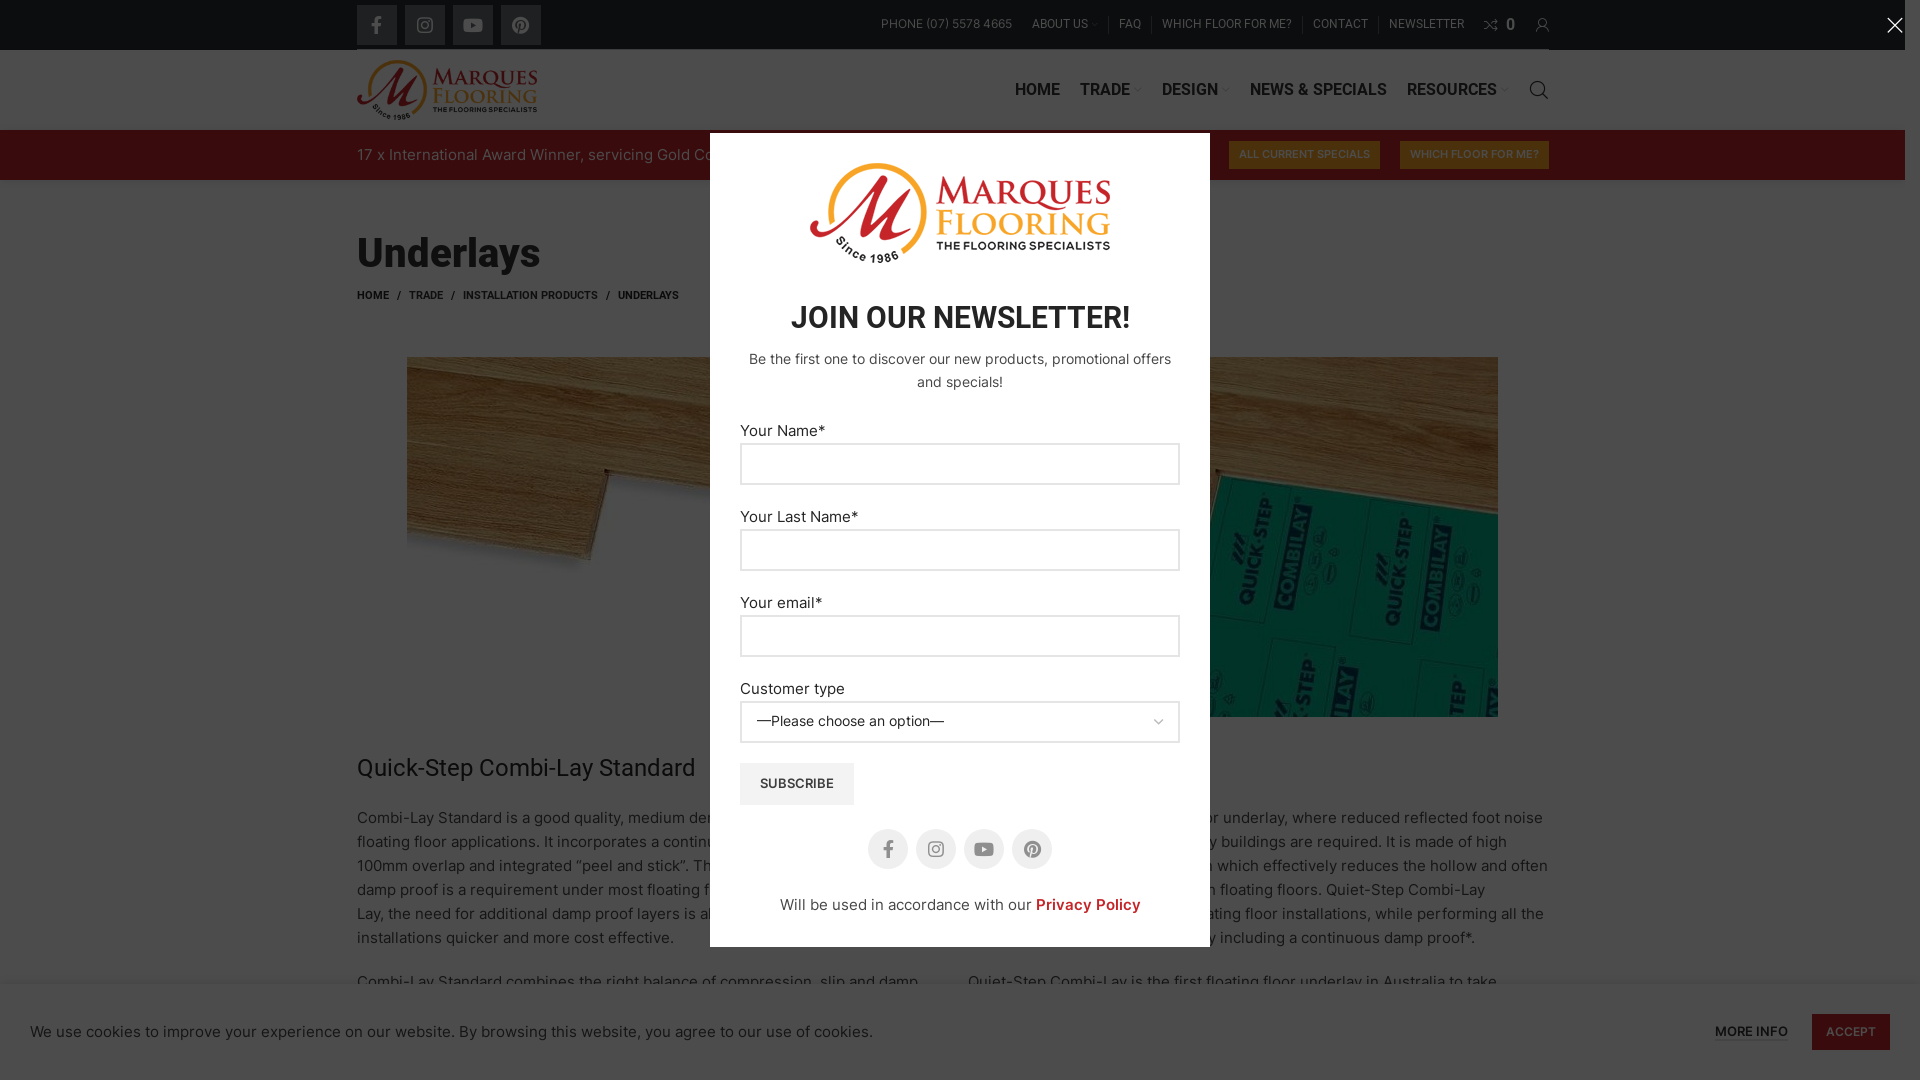 This screenshot has width=1920, height=1080. Describe the element at coordinates (1196, 90) in the screenshot. I see `DESIGN` at that location.